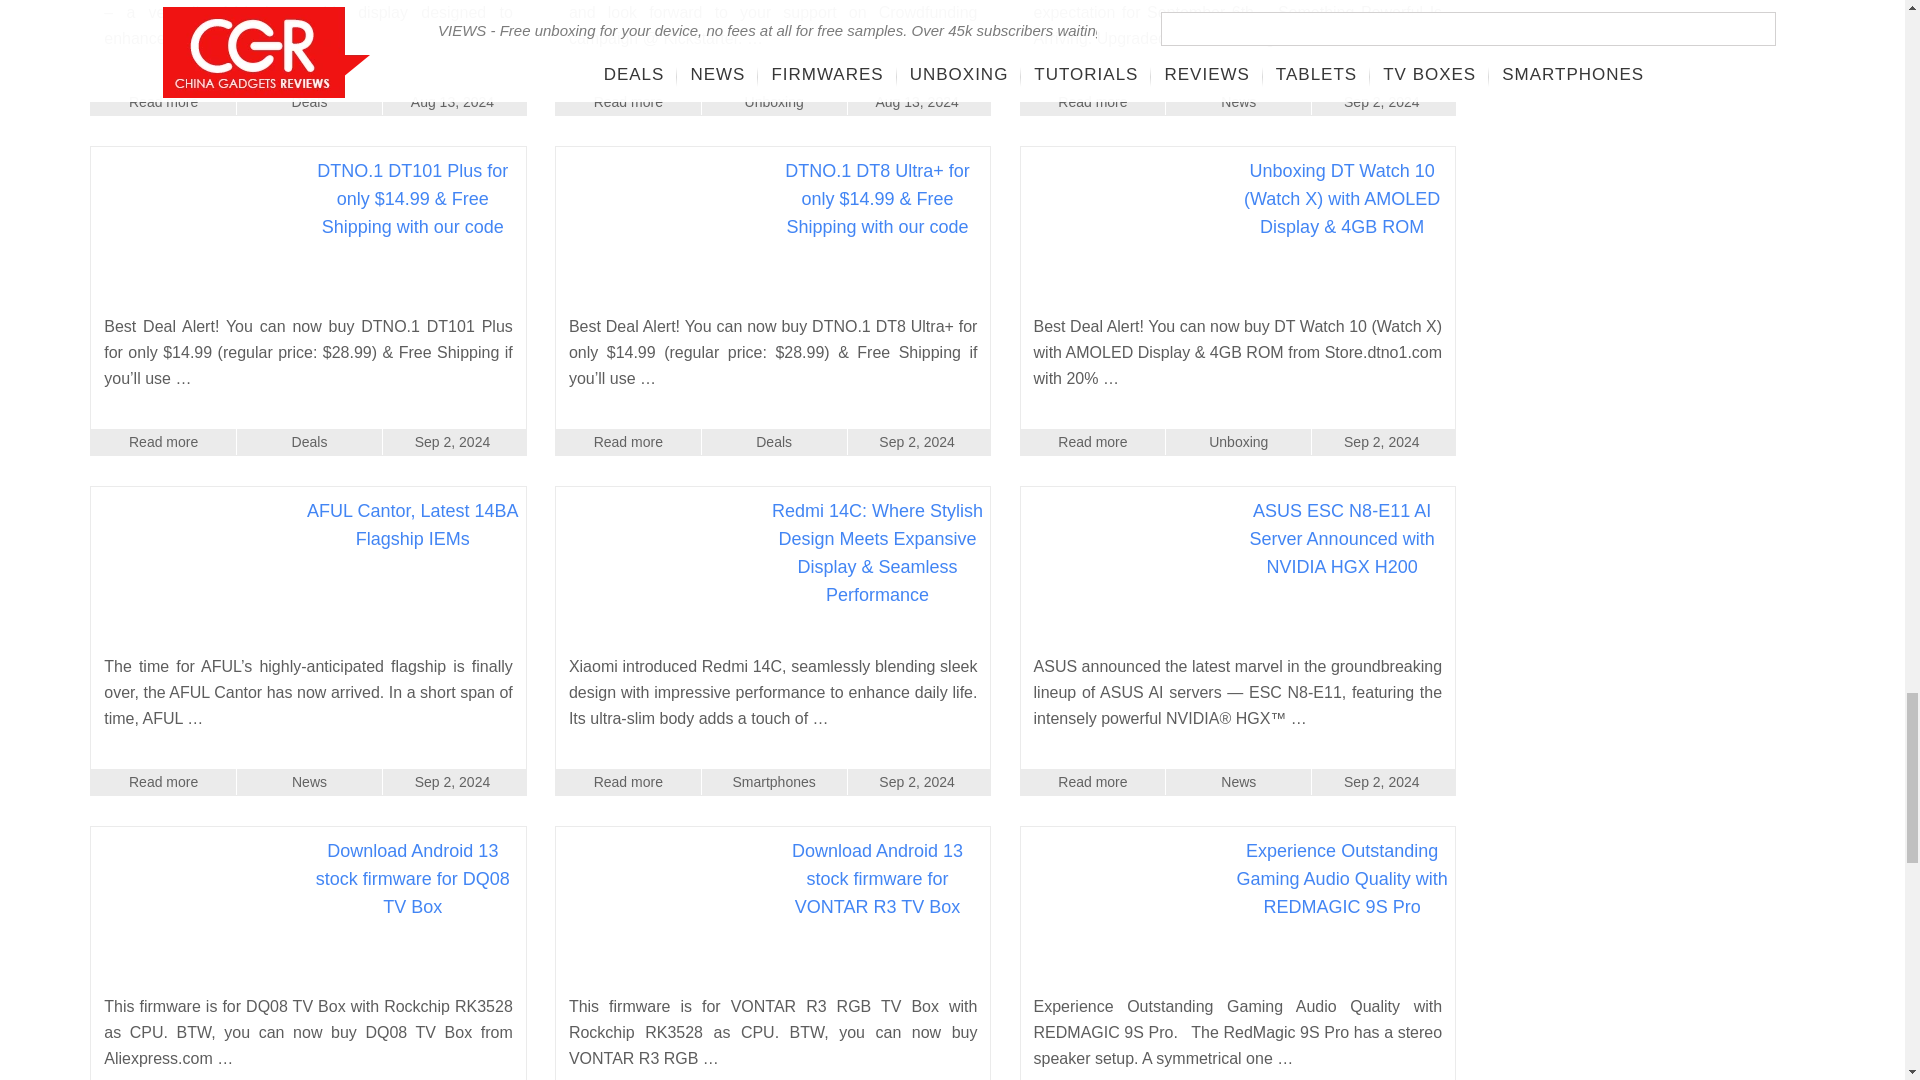  What do you see at coordinates (774, 101) in the screenshot?
I see `Unboxing` at bounding box center [774, 101].